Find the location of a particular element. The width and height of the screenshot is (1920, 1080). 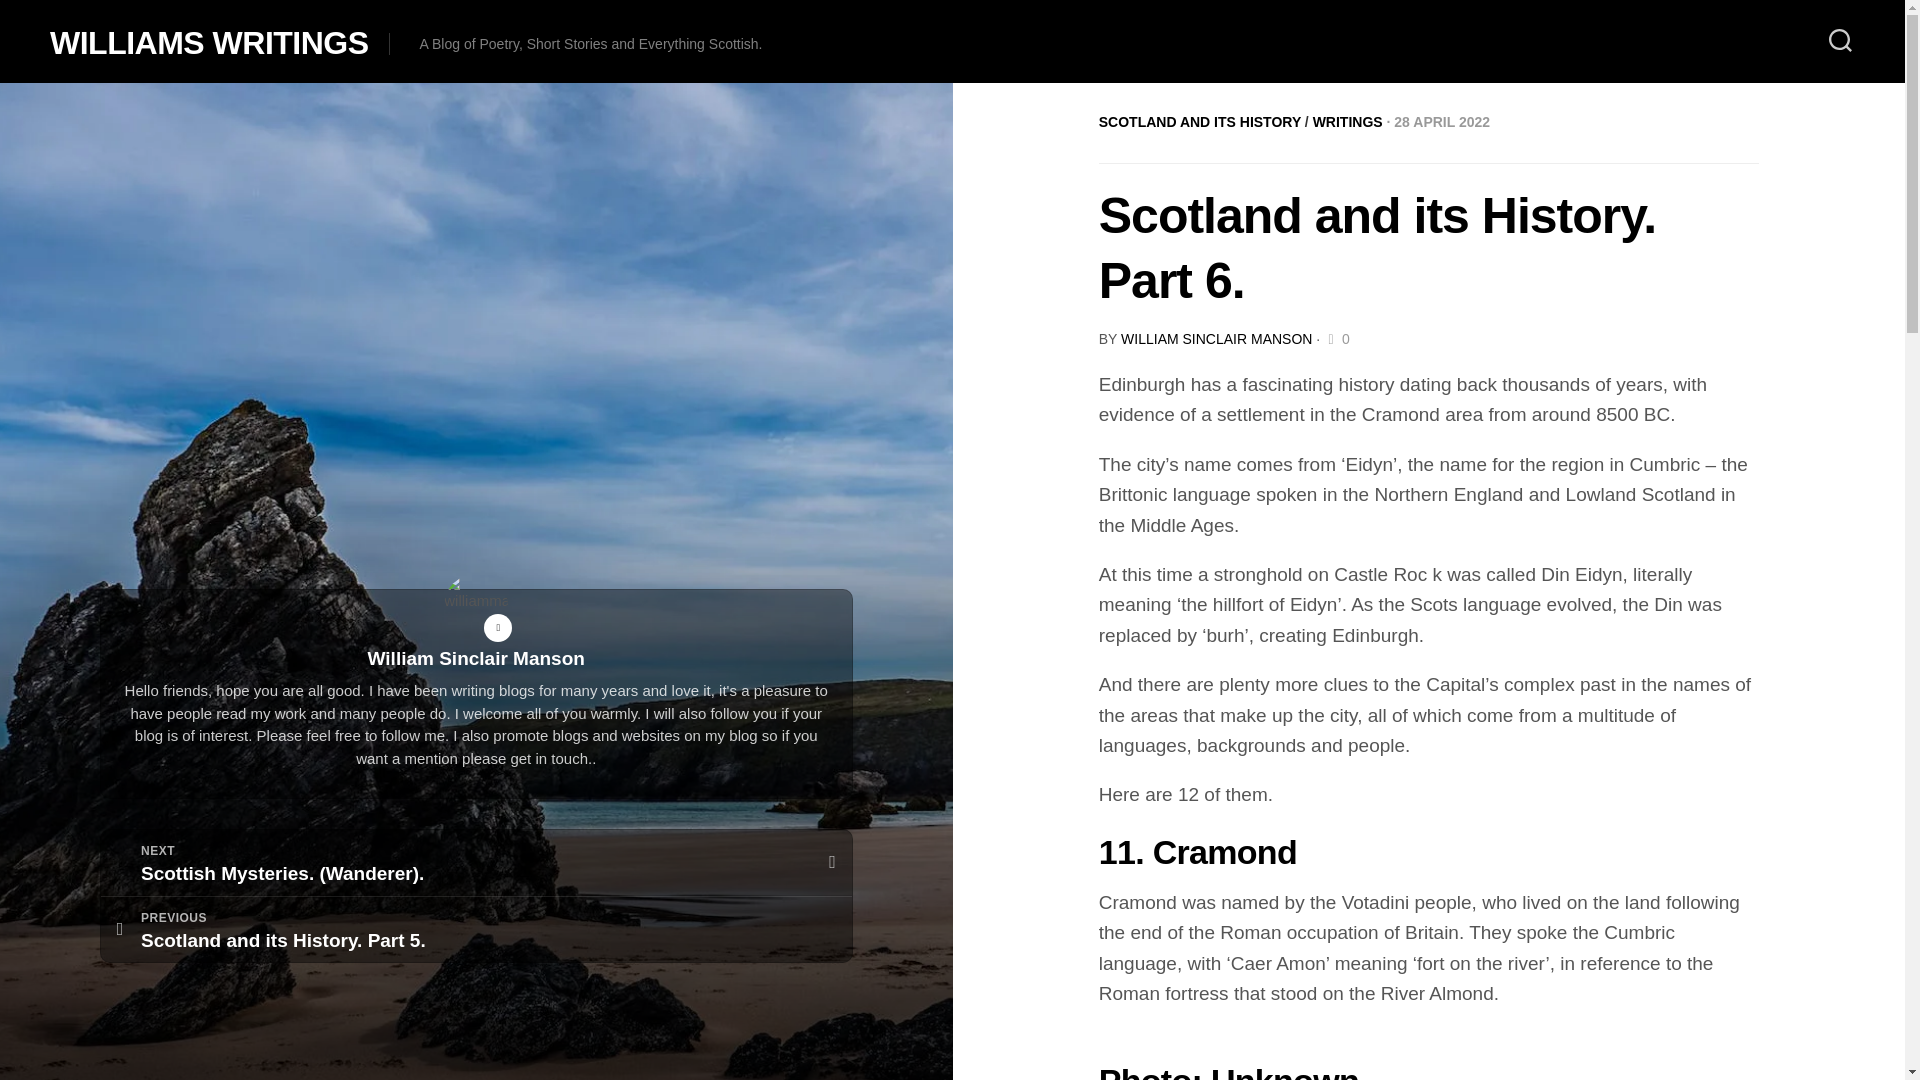

WILLIAMS WRITINGS is located at coordinates (208, 42).